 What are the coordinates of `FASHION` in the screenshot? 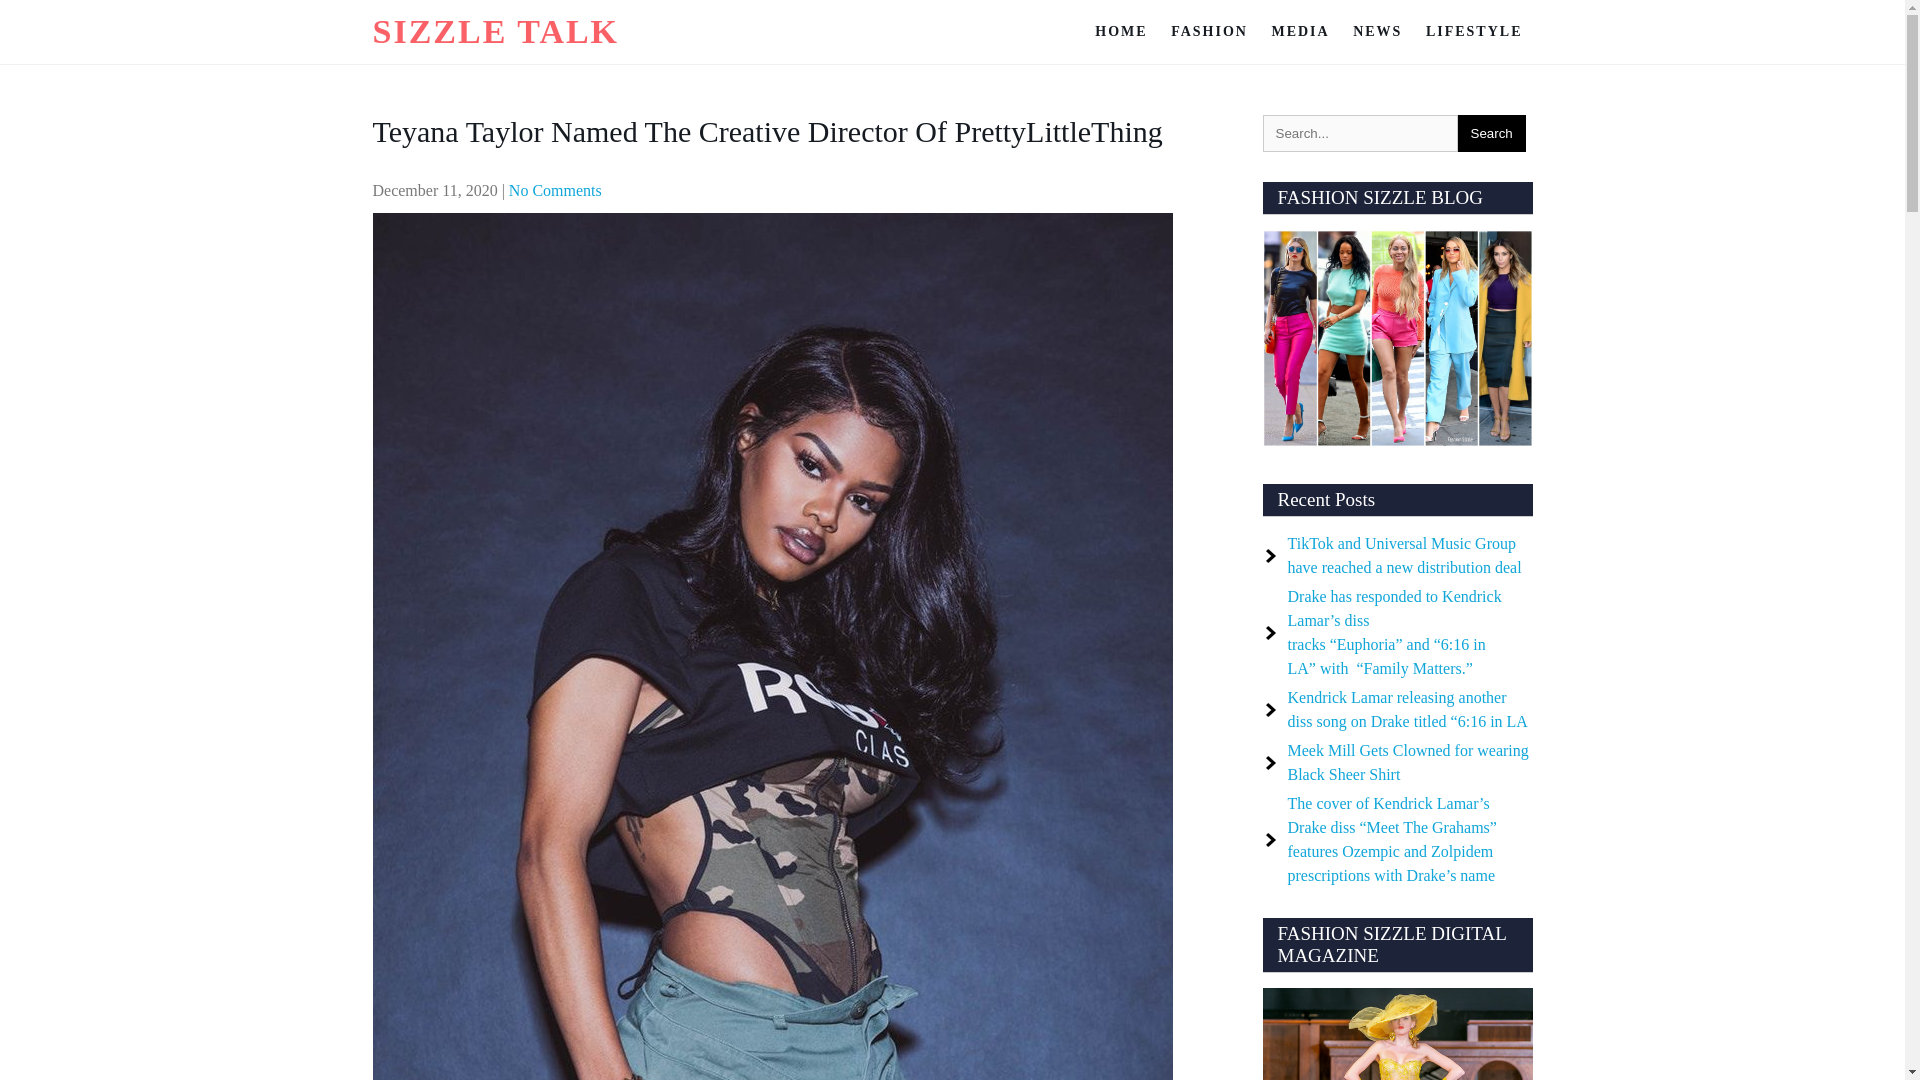 It's located at (1209, 32).